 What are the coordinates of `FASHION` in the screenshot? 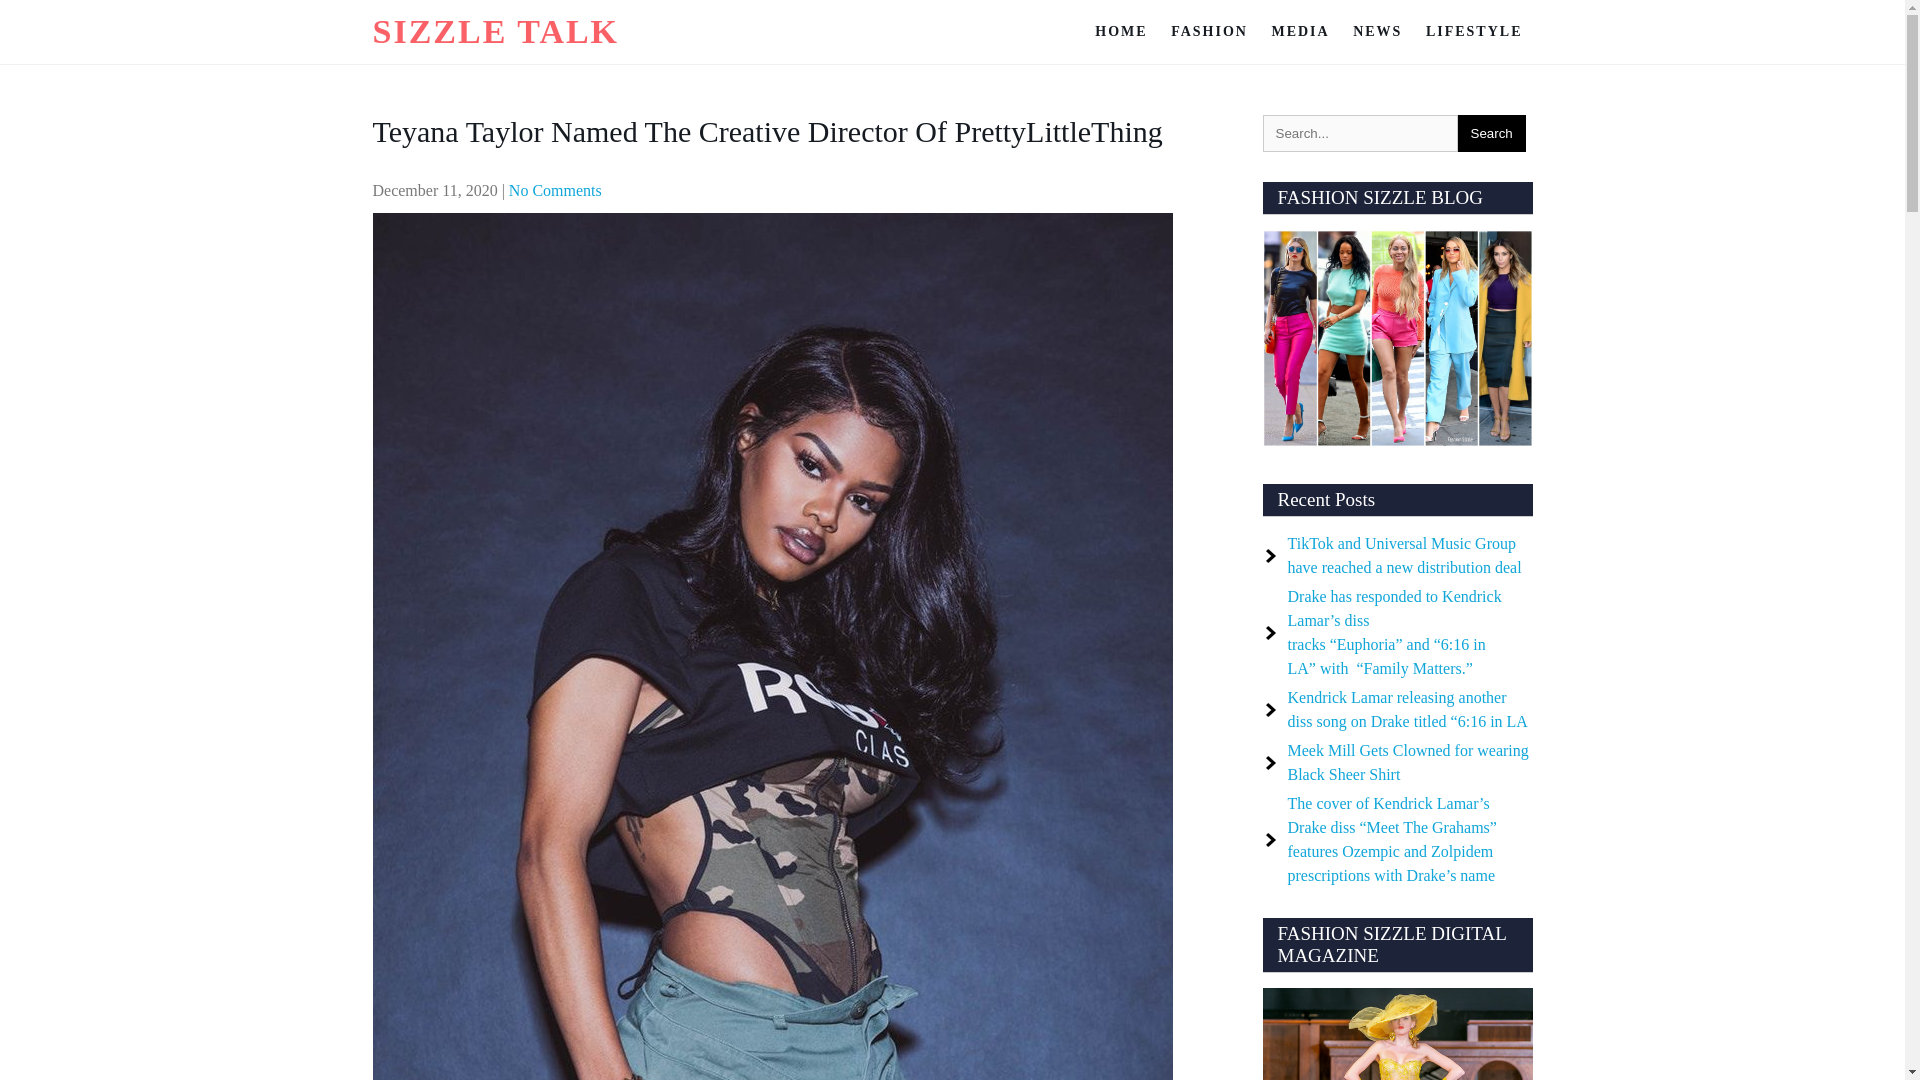 It's located at (1209, 32).